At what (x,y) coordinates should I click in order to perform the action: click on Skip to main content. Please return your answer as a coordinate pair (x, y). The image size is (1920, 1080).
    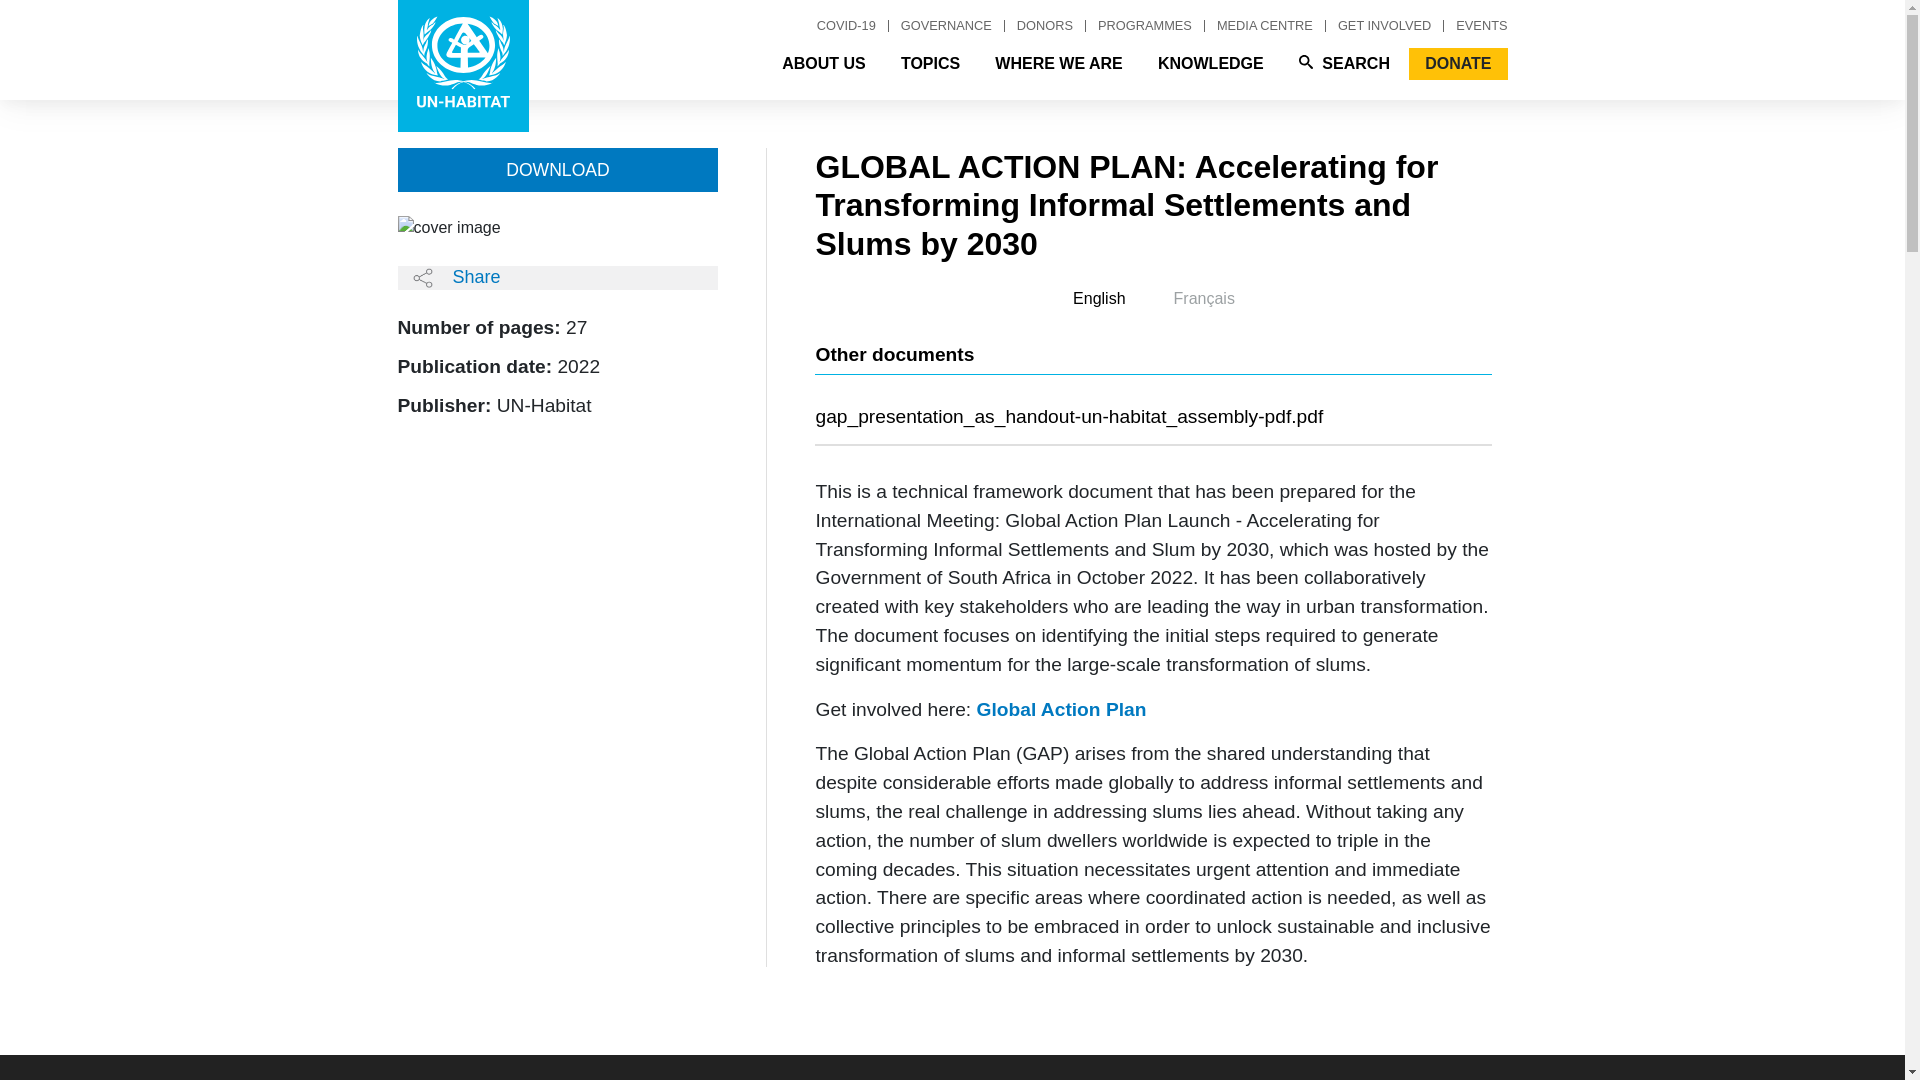
    Looking at the image, I should click on (952, 61).